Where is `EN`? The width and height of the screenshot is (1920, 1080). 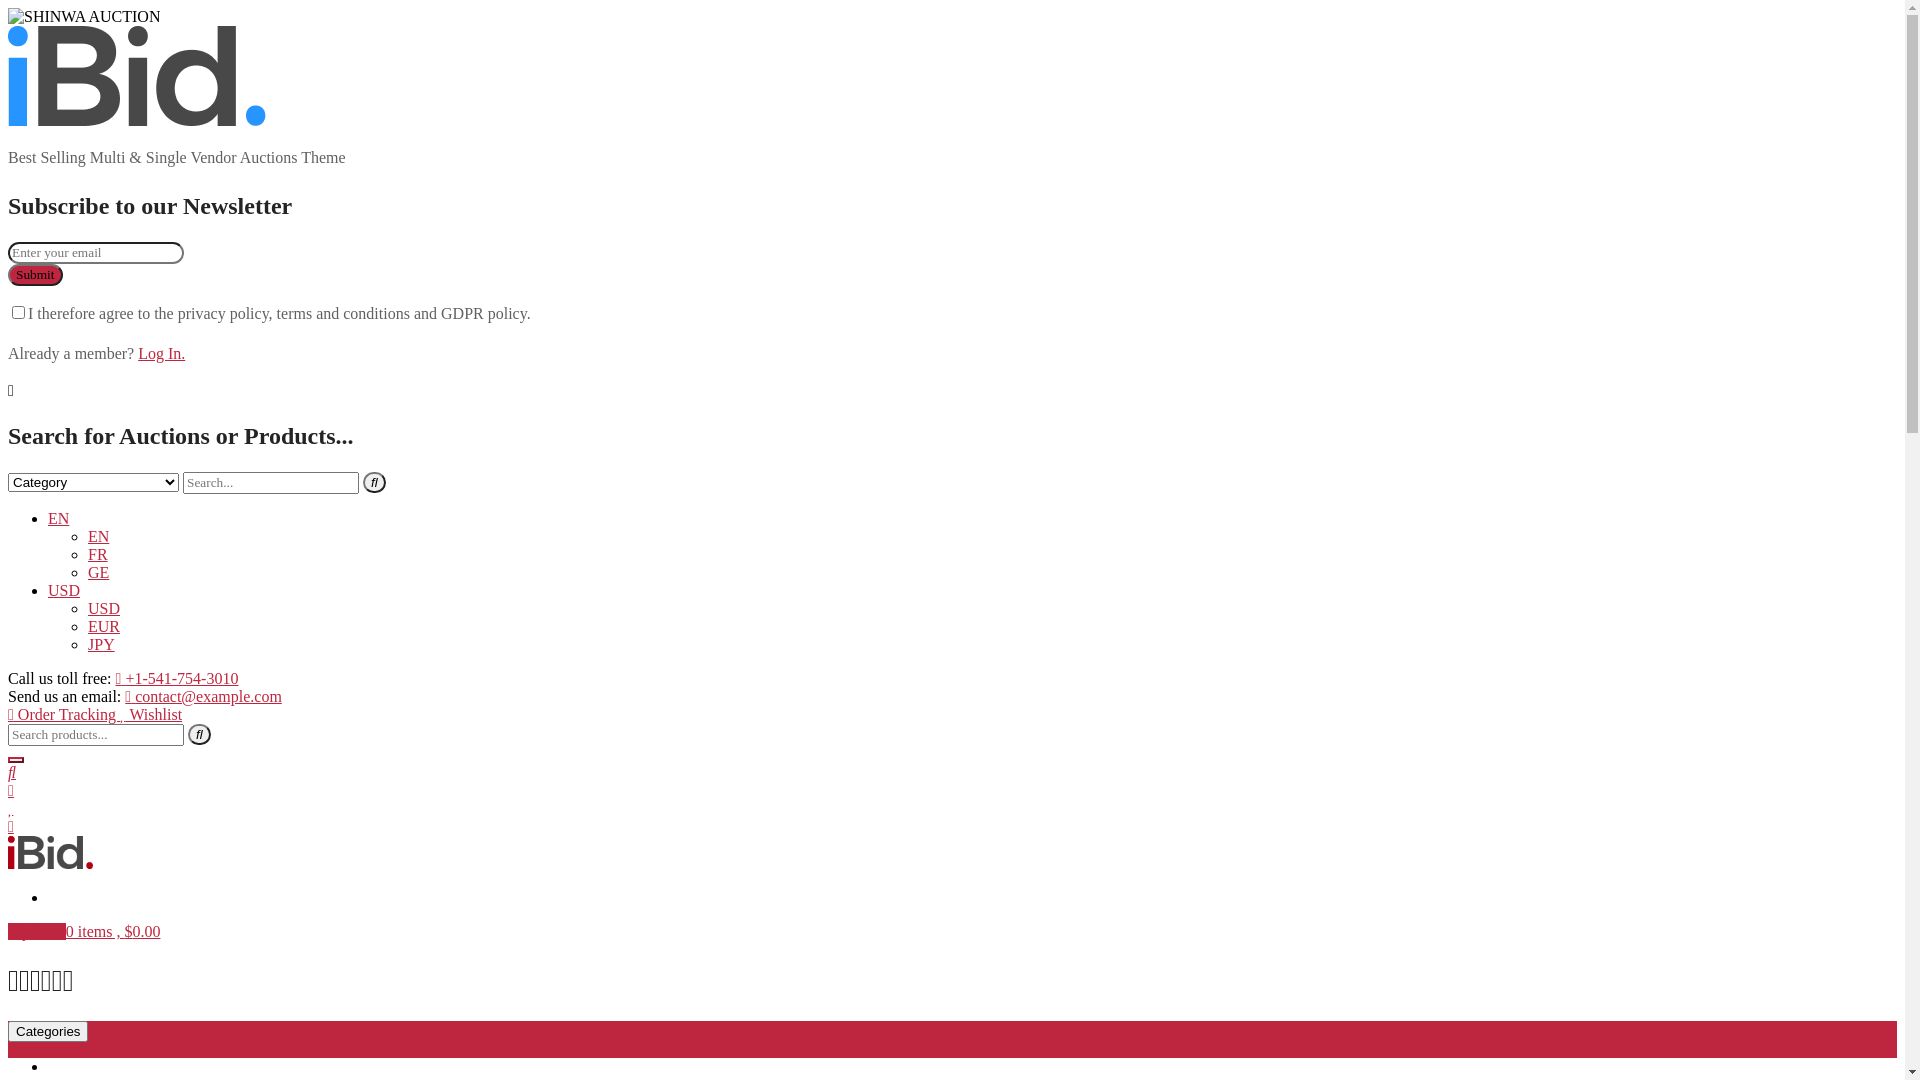 EN is located at coordinates (98, 536).